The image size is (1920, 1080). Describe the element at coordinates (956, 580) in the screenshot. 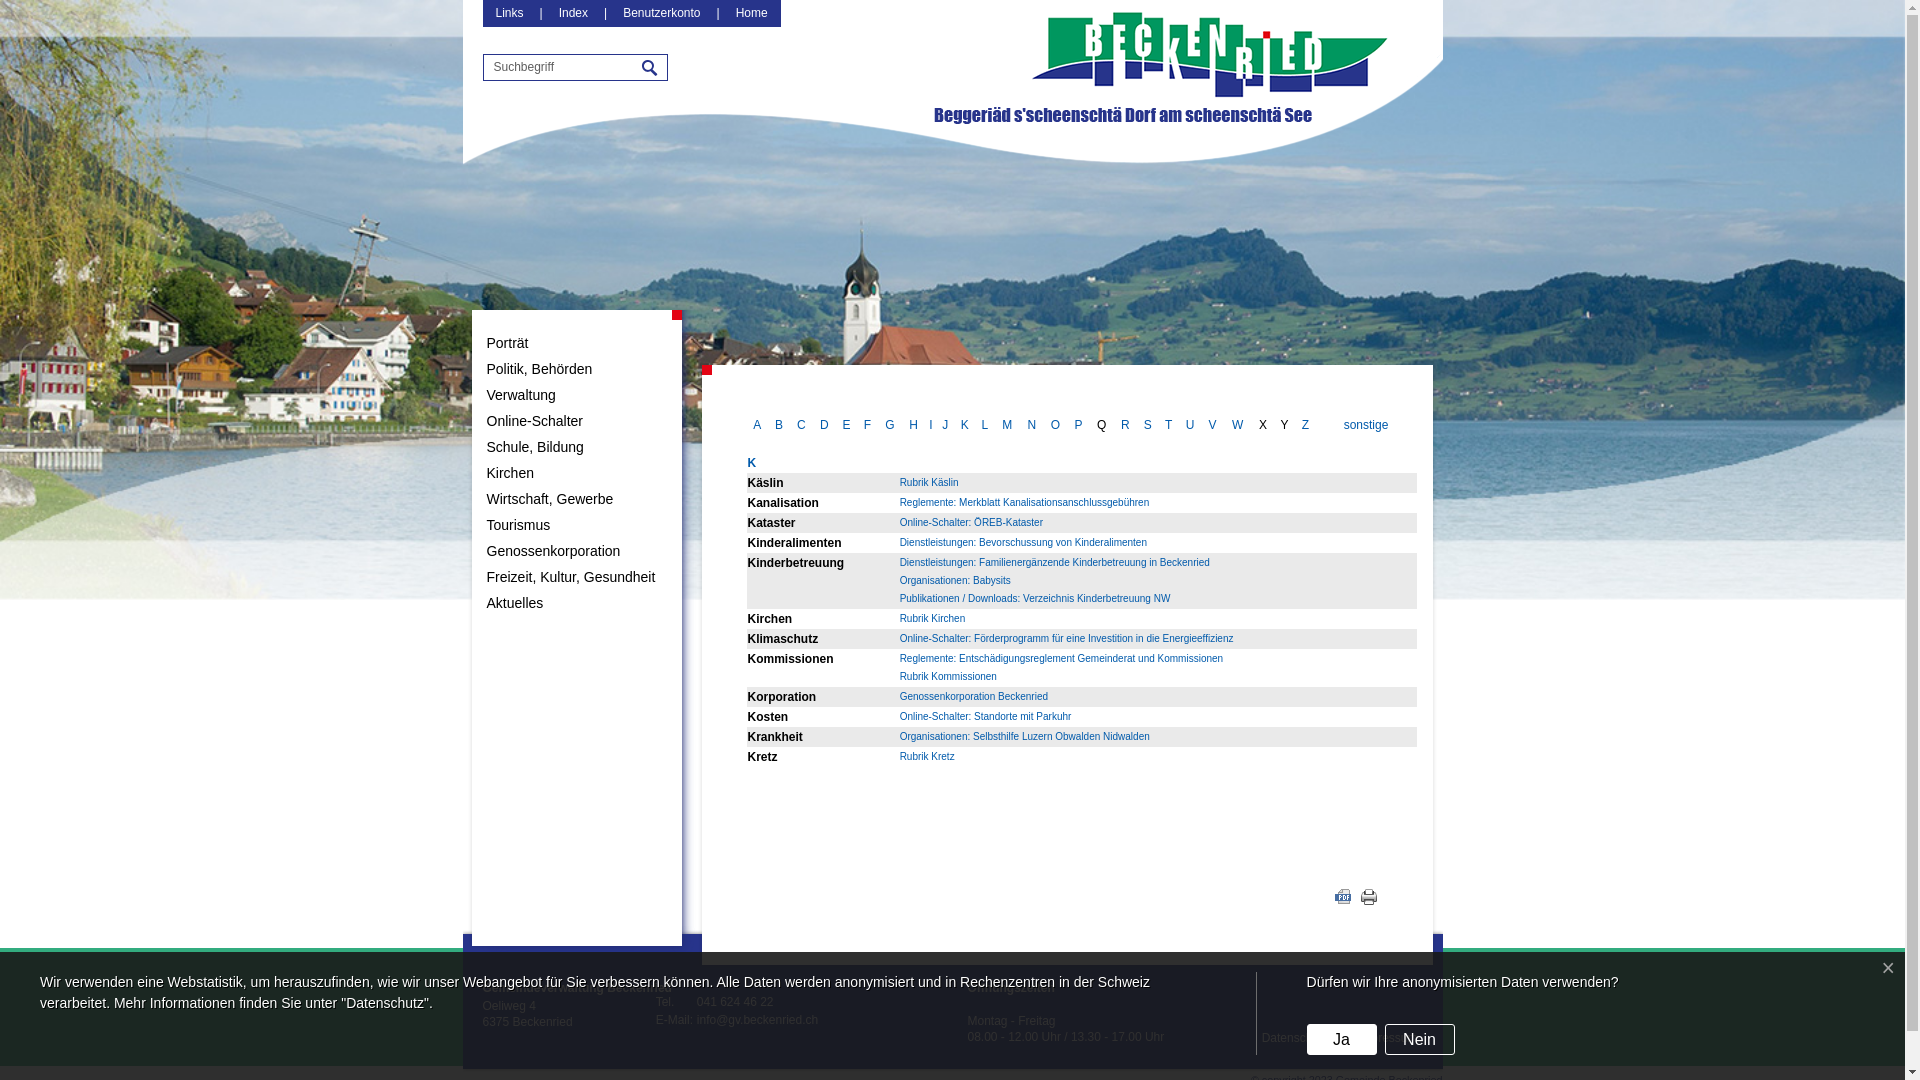

I see `Organisationen: Babysits` at that location.